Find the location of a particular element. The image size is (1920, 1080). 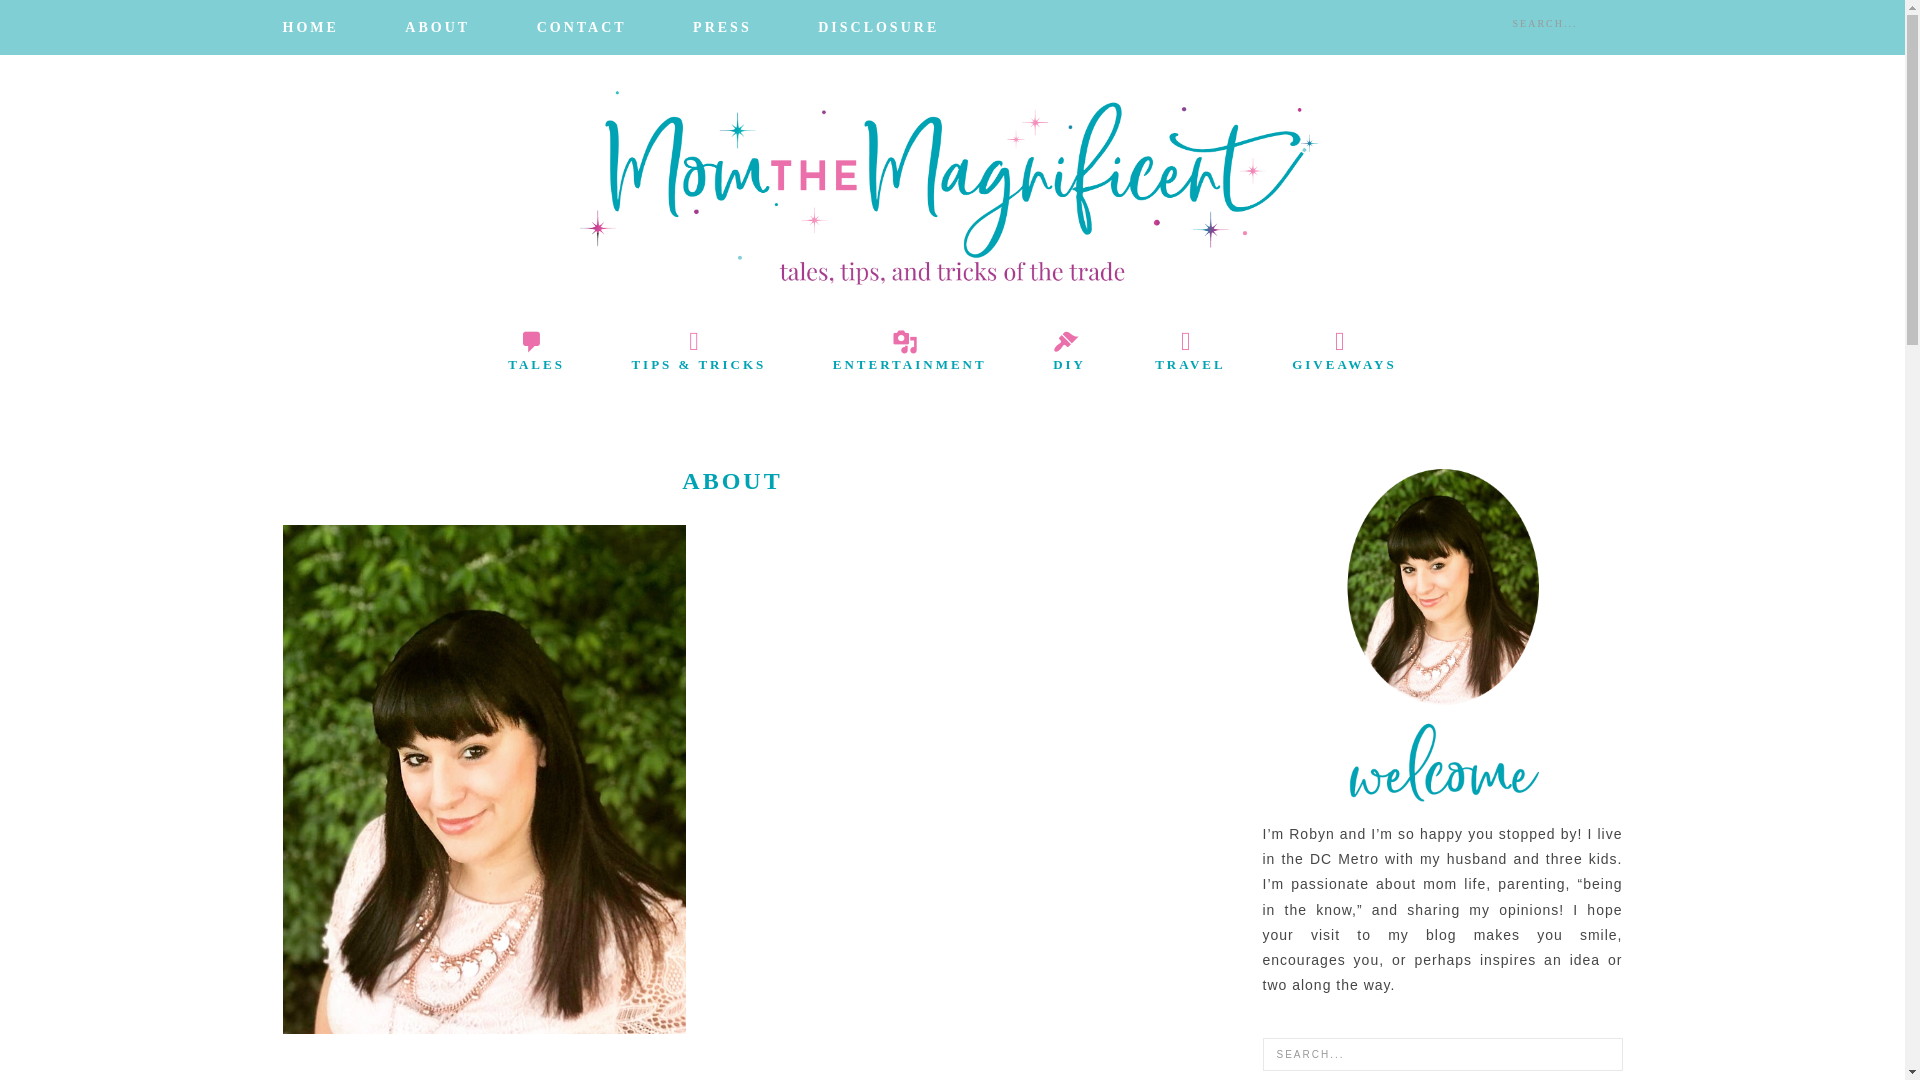

PRESS is located at coordinates (722, 28).